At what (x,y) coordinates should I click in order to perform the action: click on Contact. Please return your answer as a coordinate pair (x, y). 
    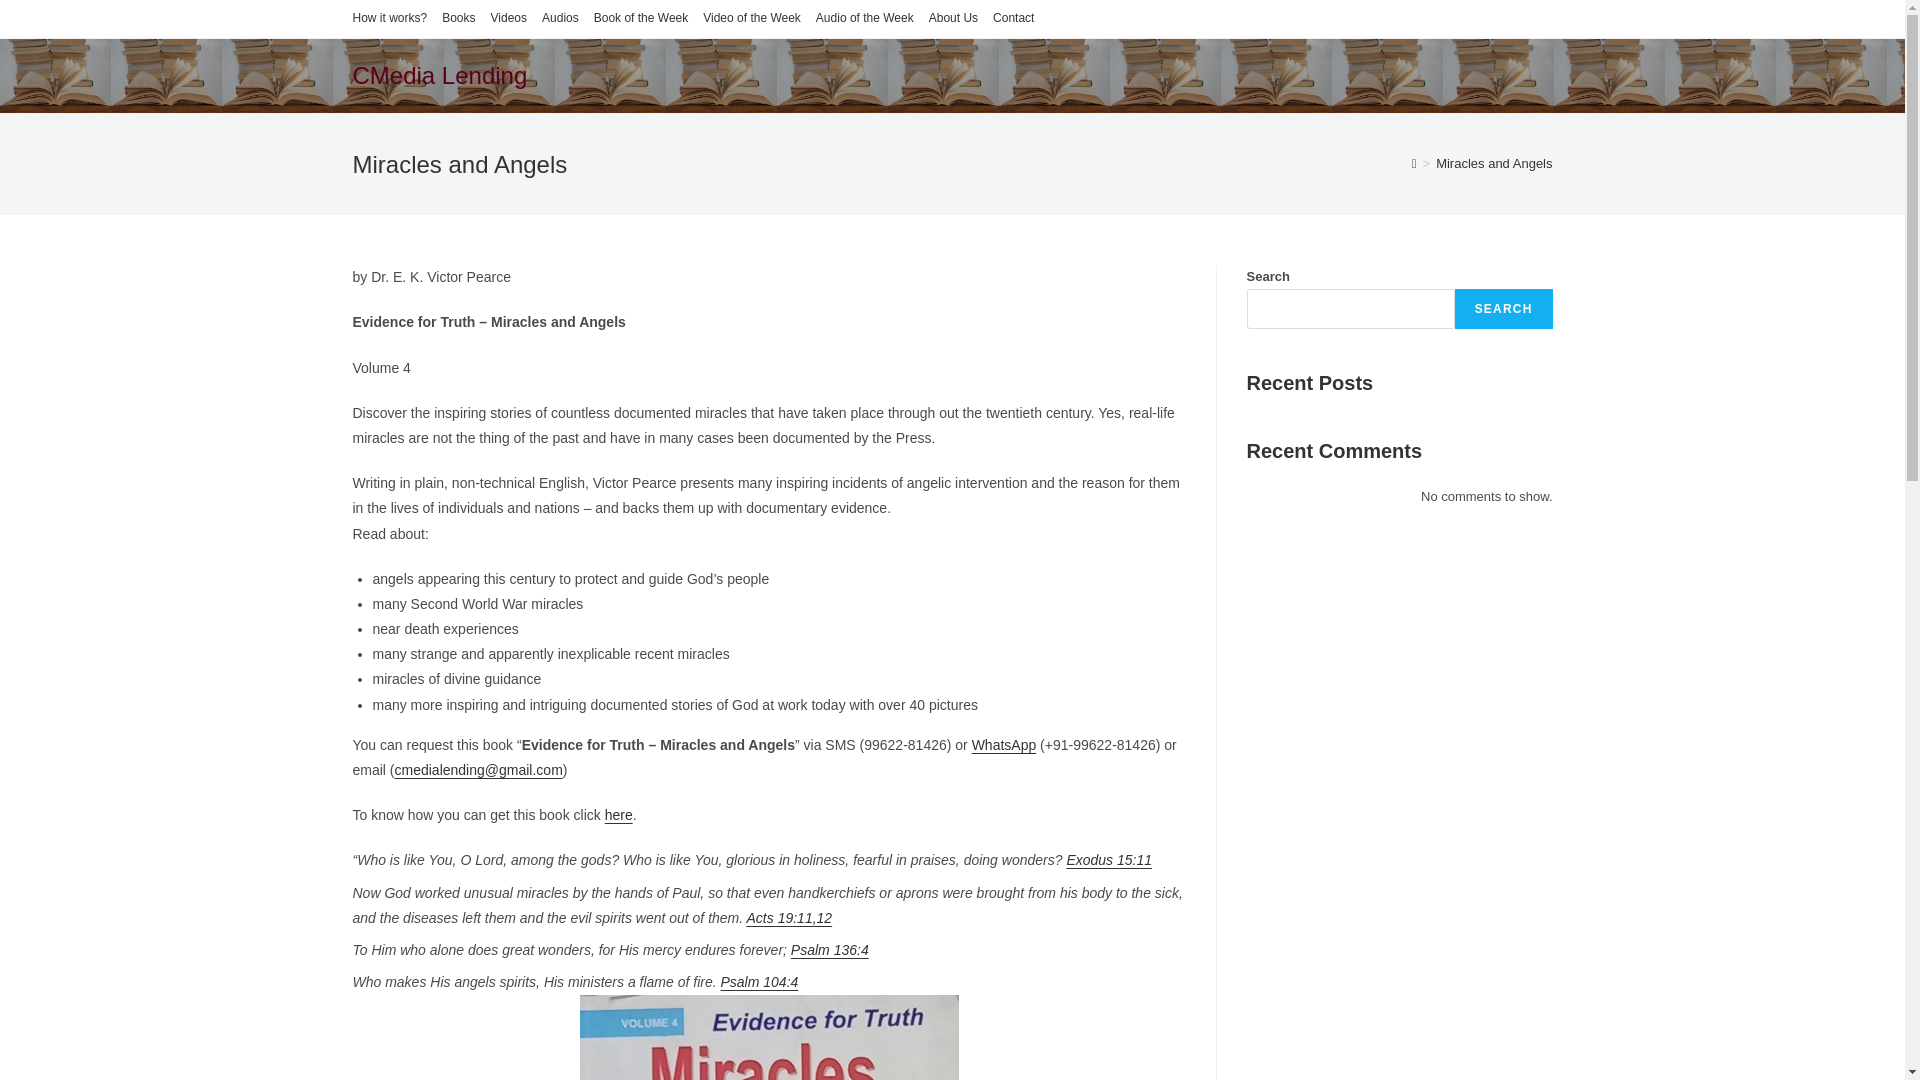
    Looking at the image, I should click on (1013, 18).